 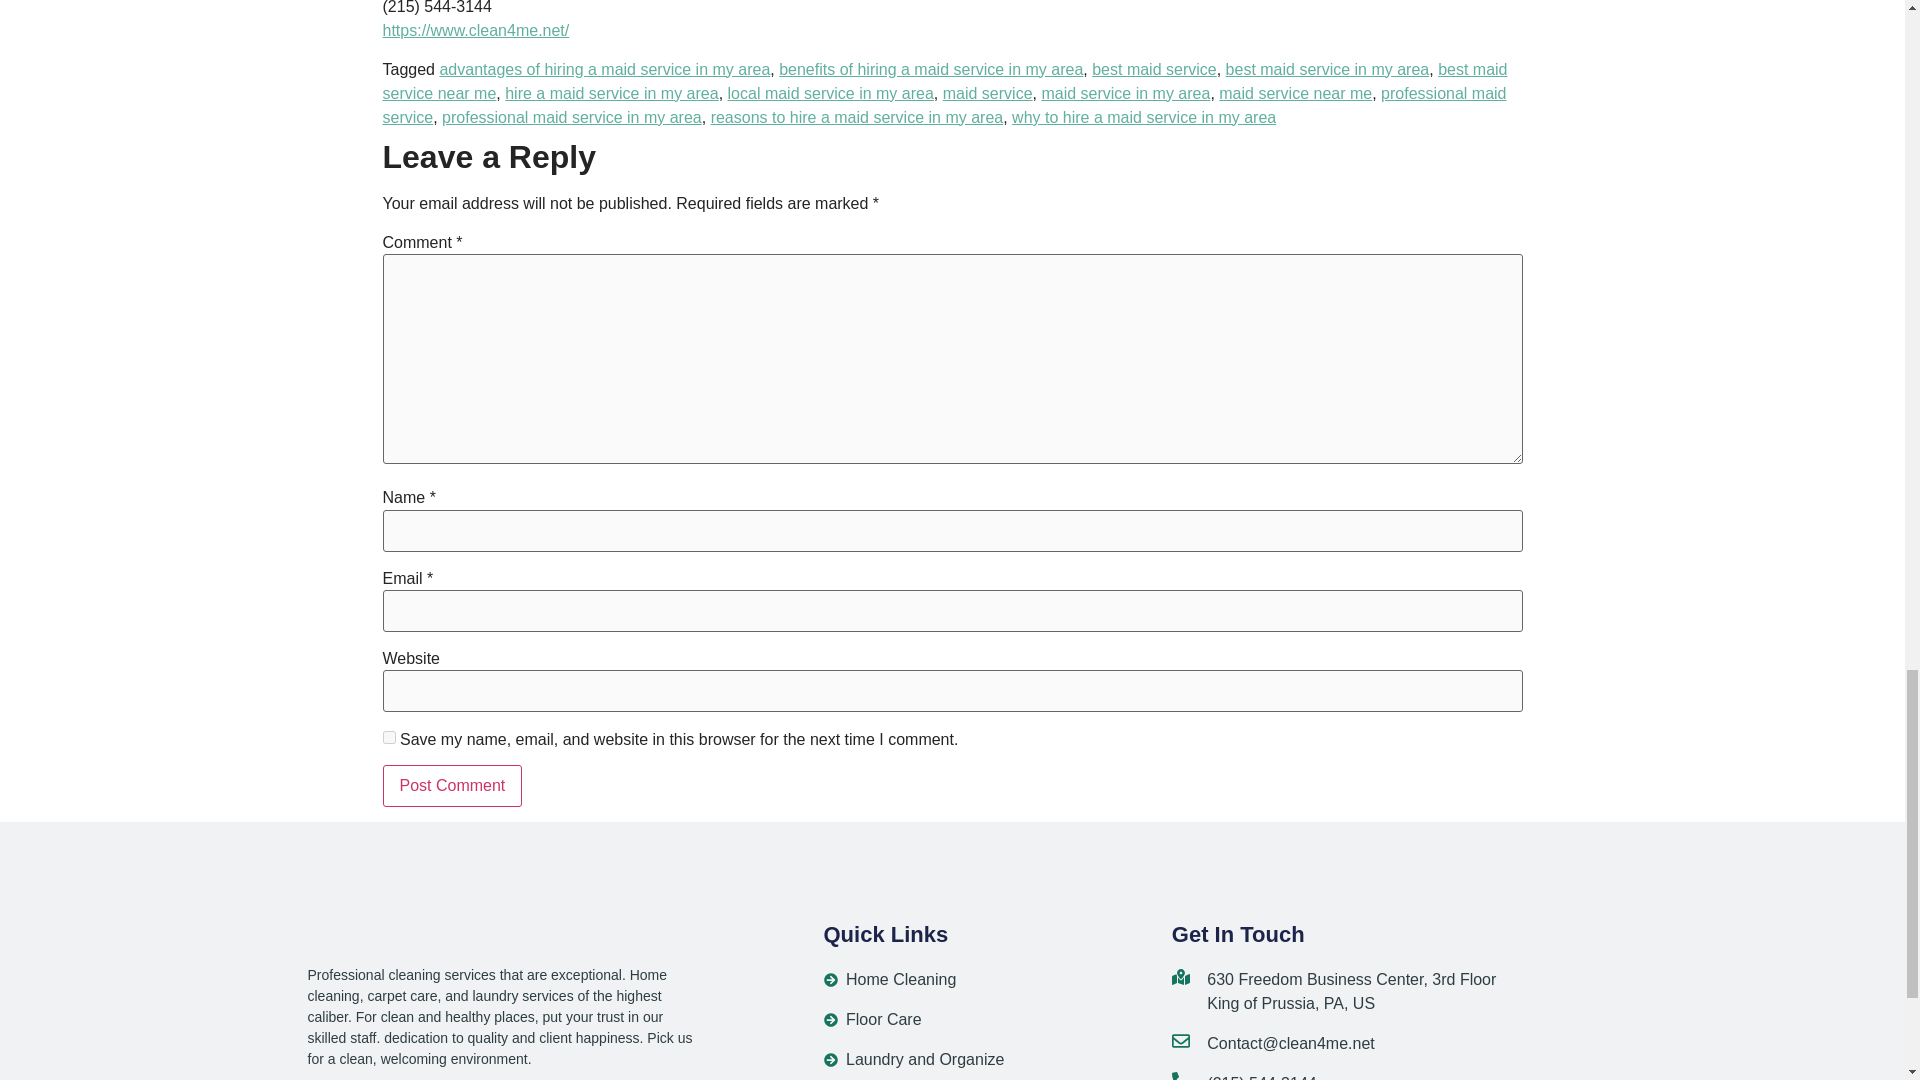 I want to click on yes, so click(x=388, y=738).